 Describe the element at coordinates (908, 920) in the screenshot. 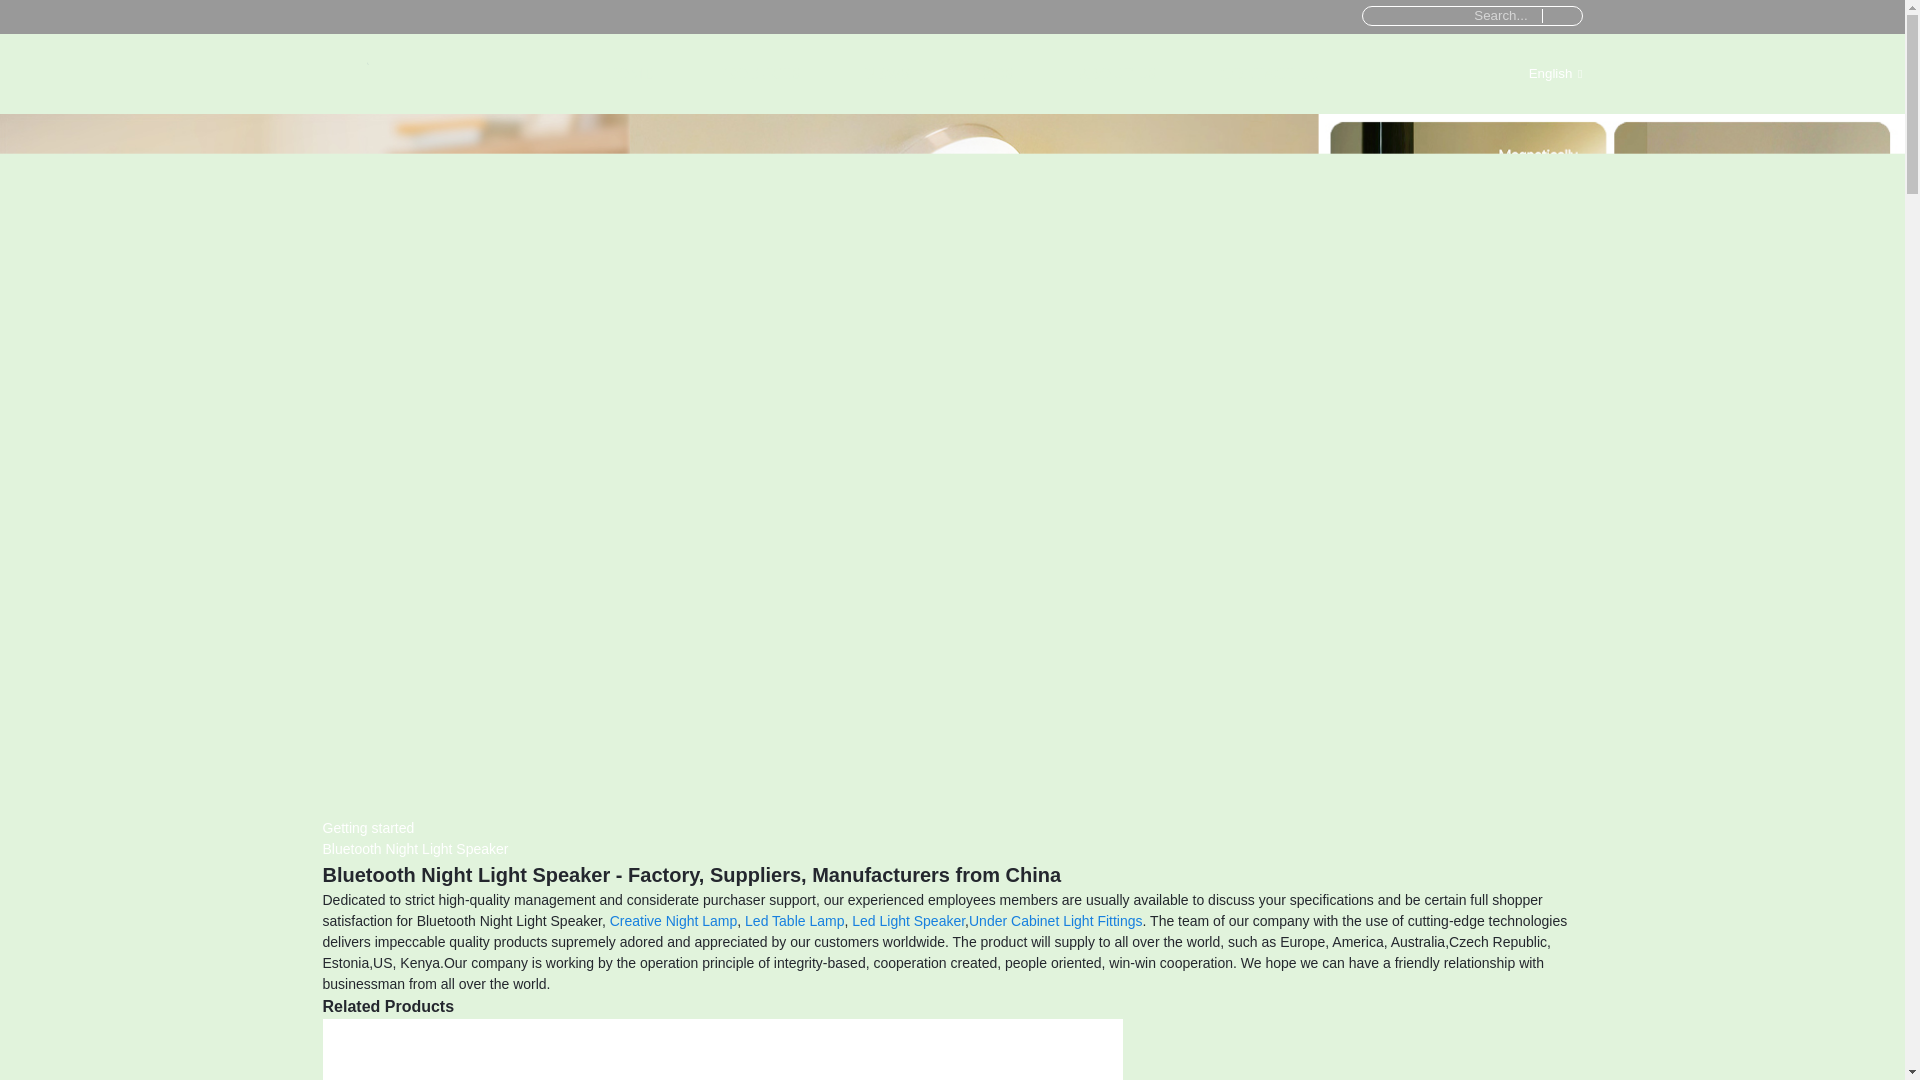

I see `Led Light Speaker` at that location.